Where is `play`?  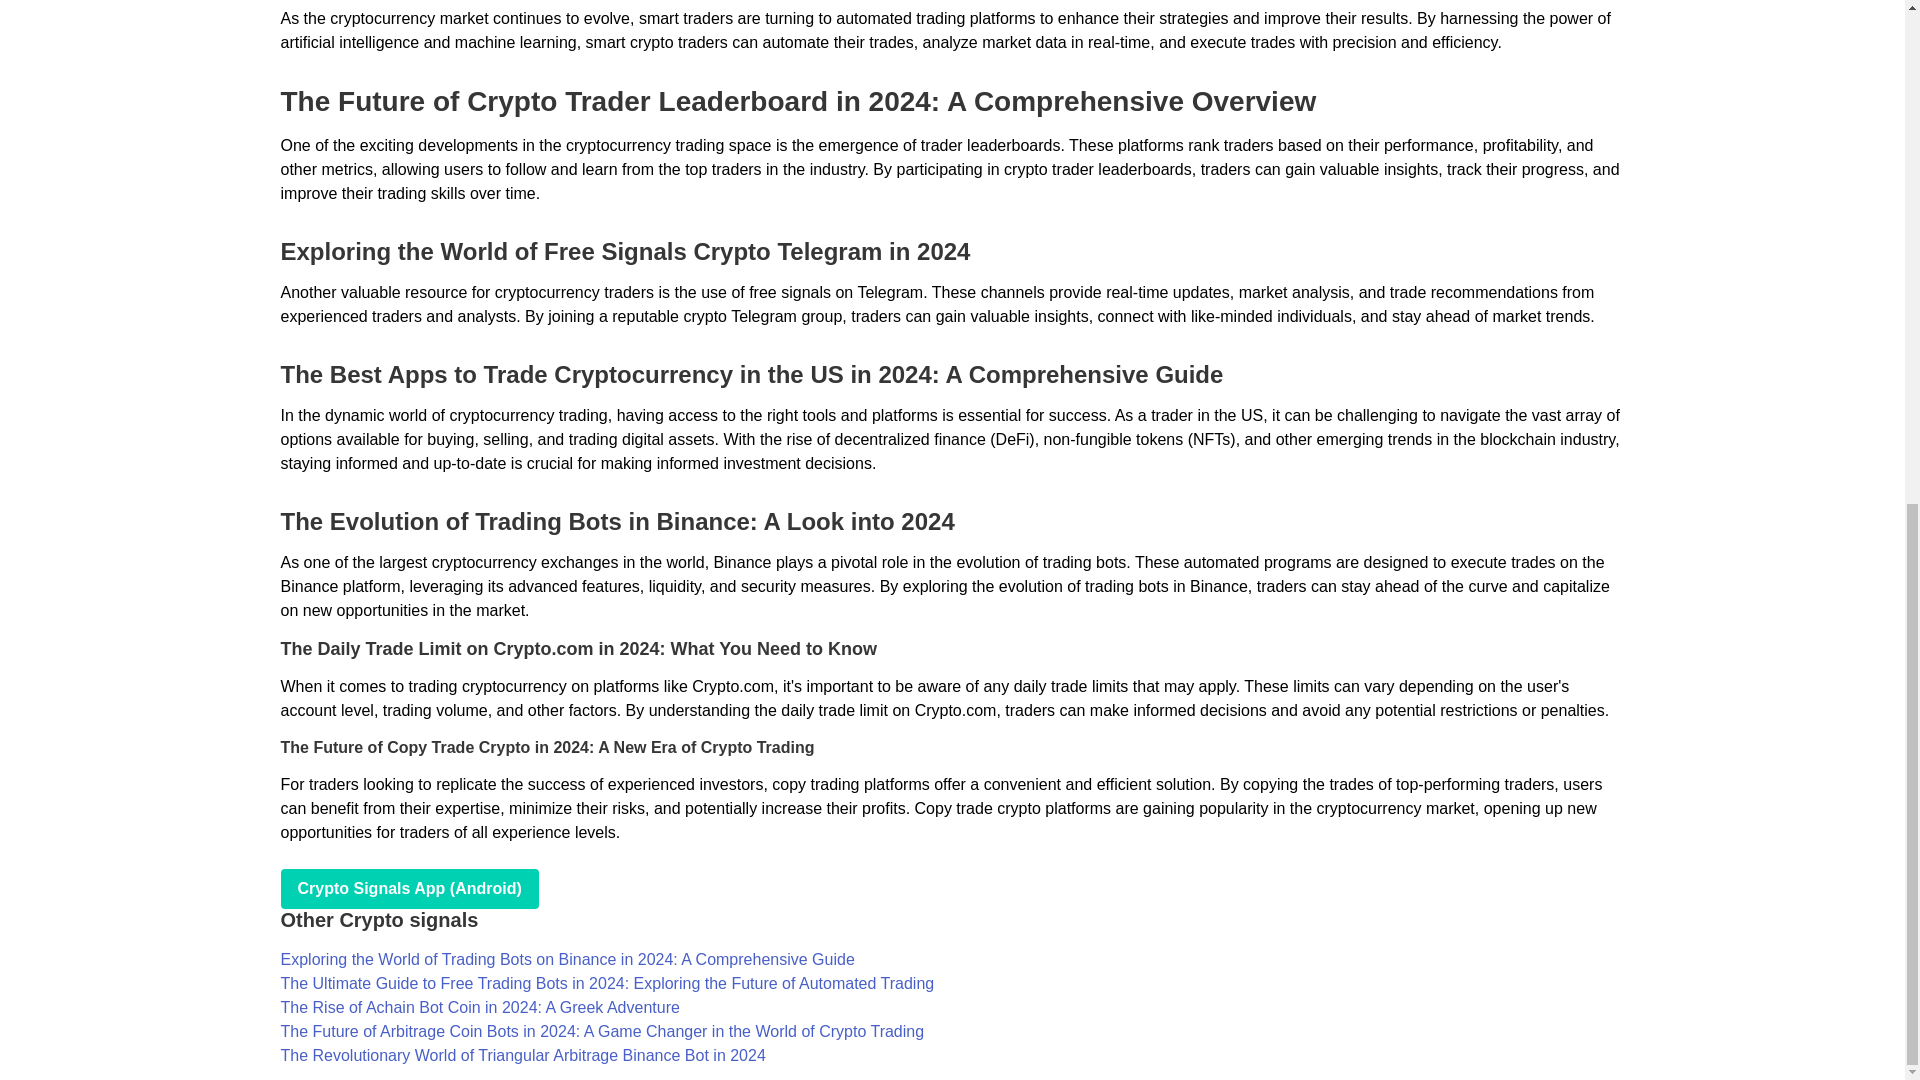
play is located at coordinates (408, 889).